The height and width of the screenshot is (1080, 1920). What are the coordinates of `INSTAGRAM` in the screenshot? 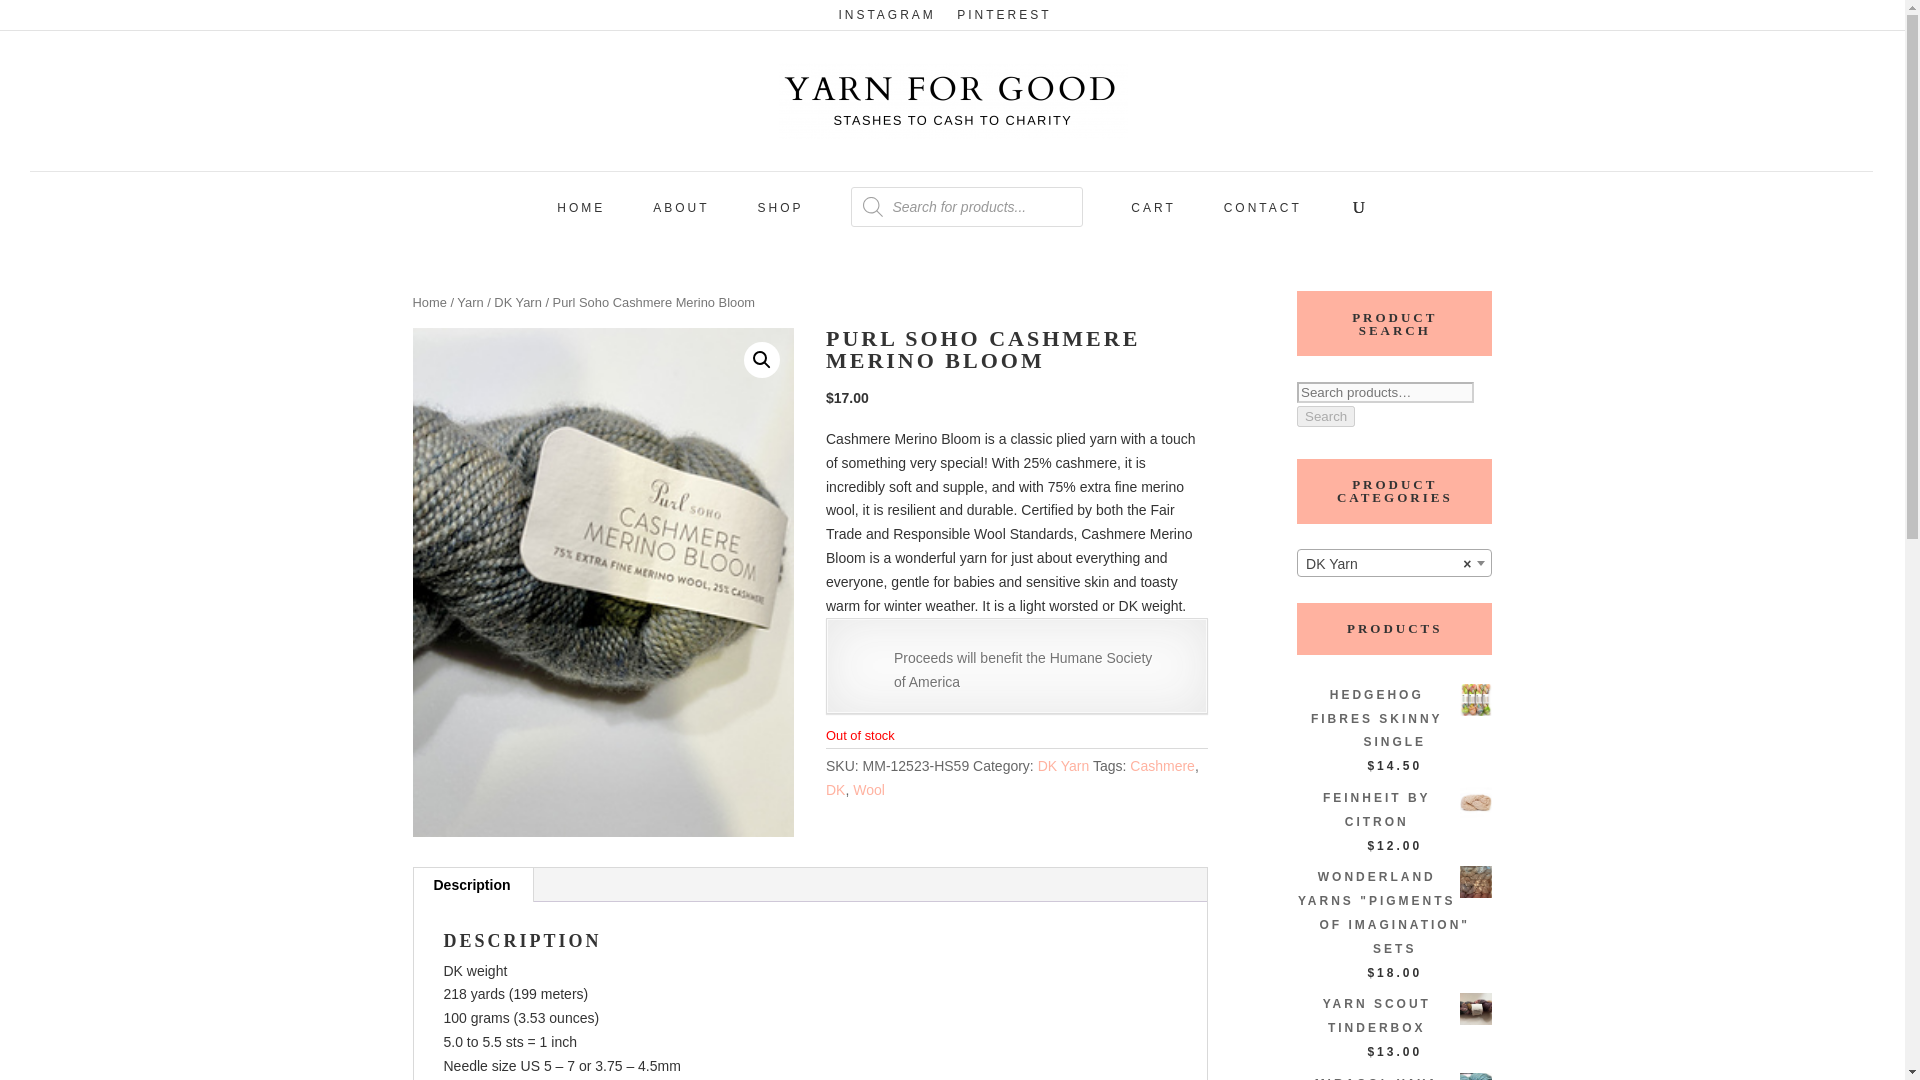 It's located at (886, 19).